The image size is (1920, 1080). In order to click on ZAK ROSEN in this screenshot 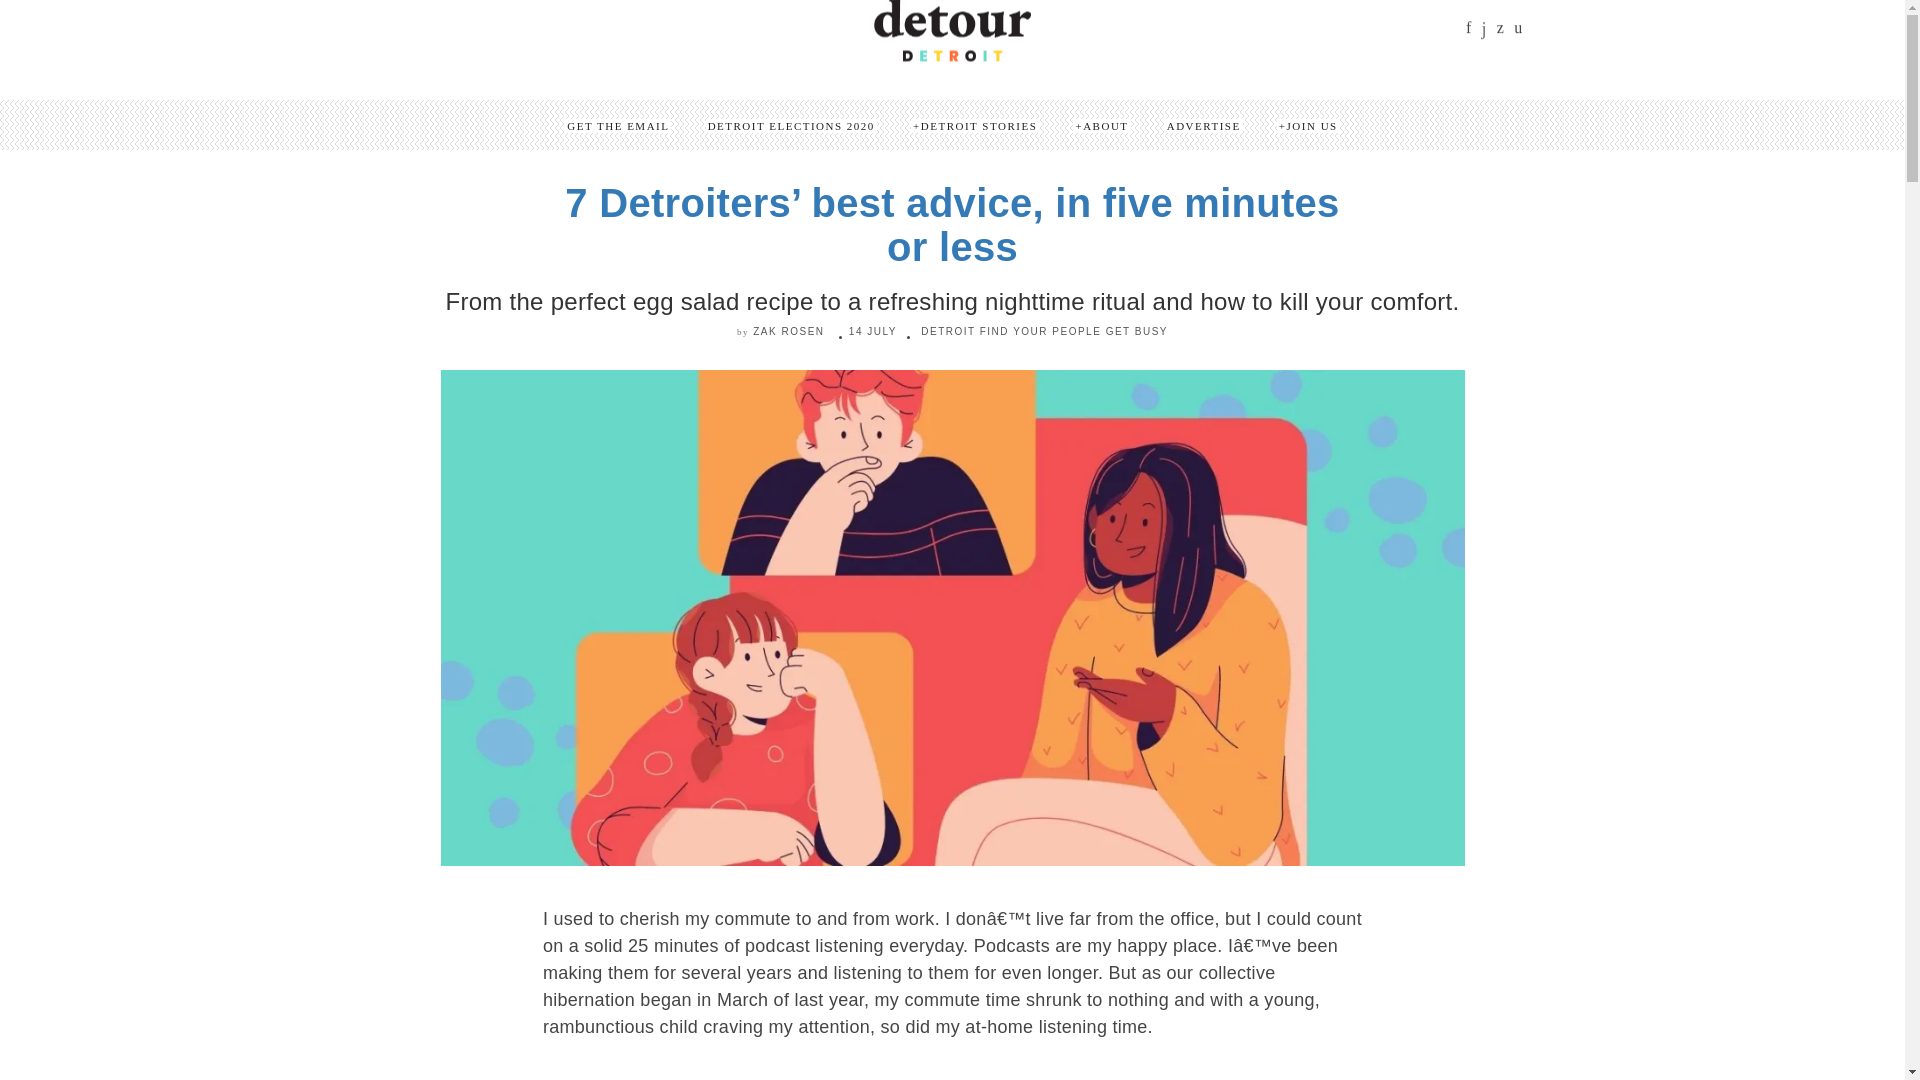, I will do `click(788, 331)`.